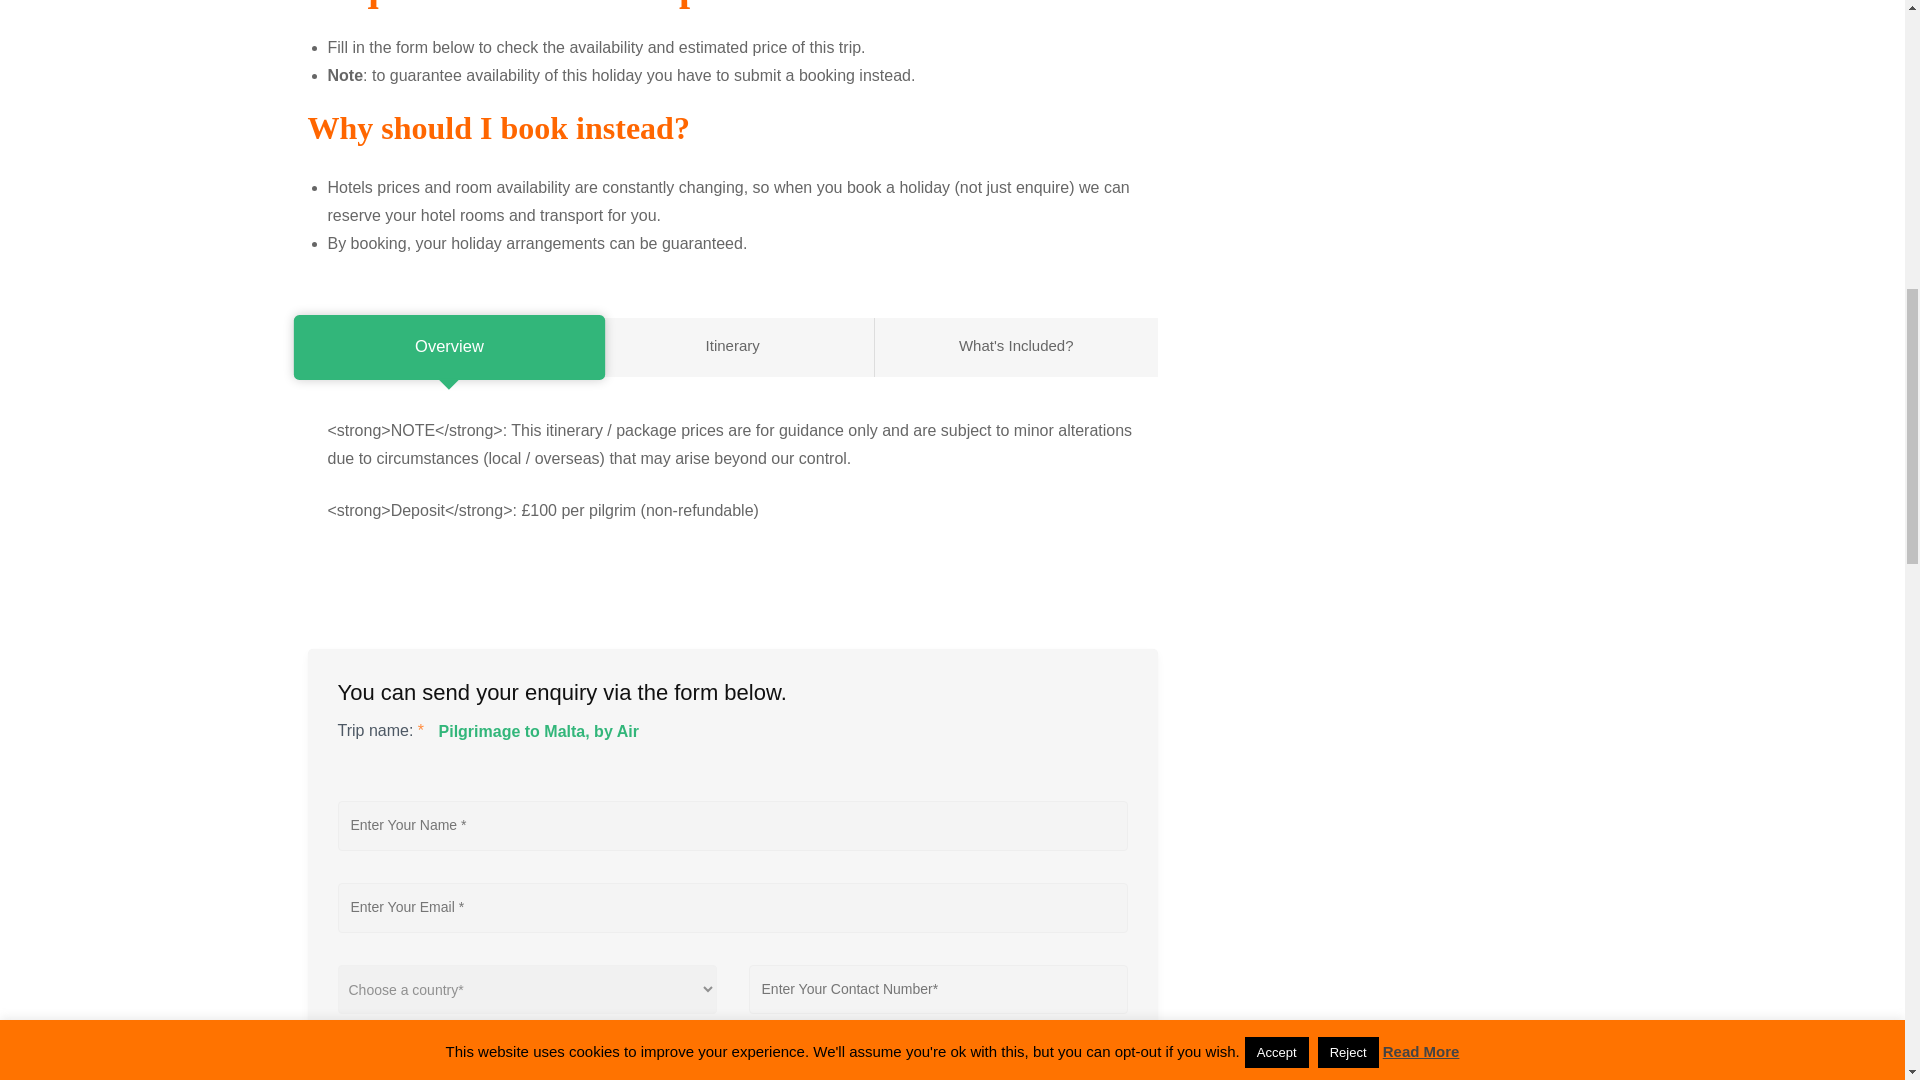  What do you see at coordinates (732, 346) in the screenshot?
I see `Itinerary` at bounding box center [732, 346].